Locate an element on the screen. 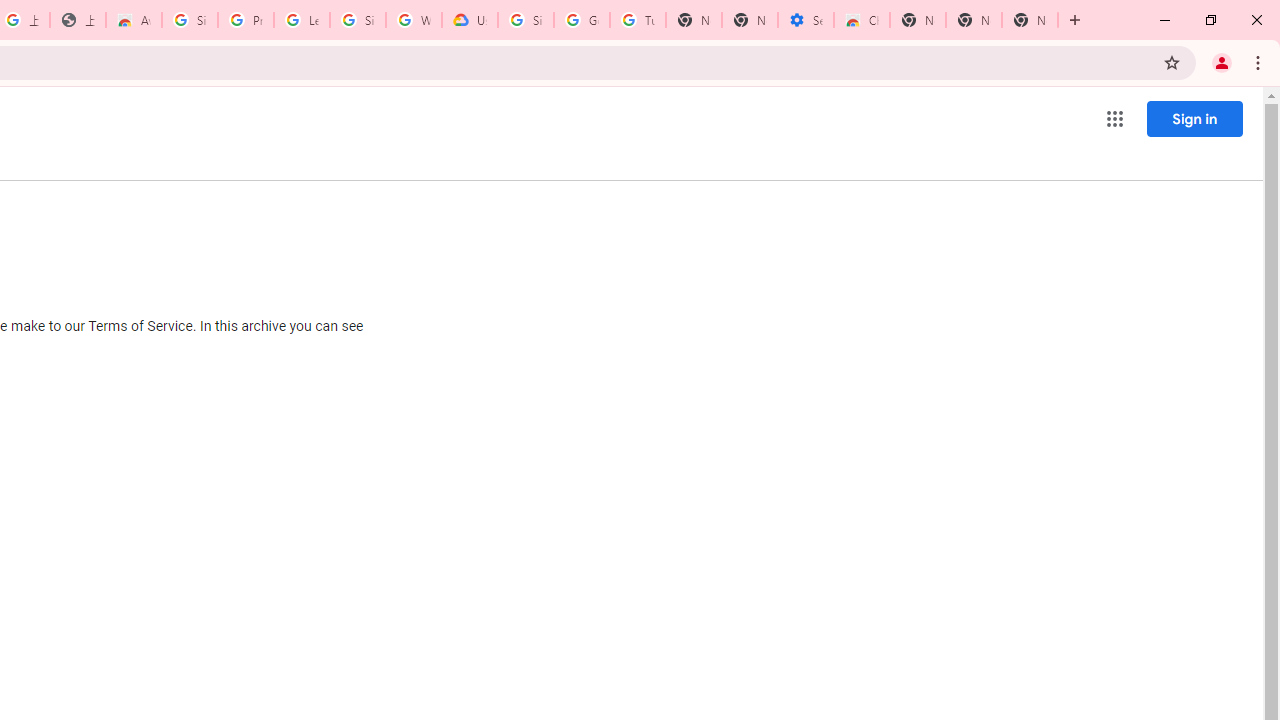 Image resolution: width=1280 pixels, height=720 pixels. Settings - Accessibility is located at coordinates (806, 20).